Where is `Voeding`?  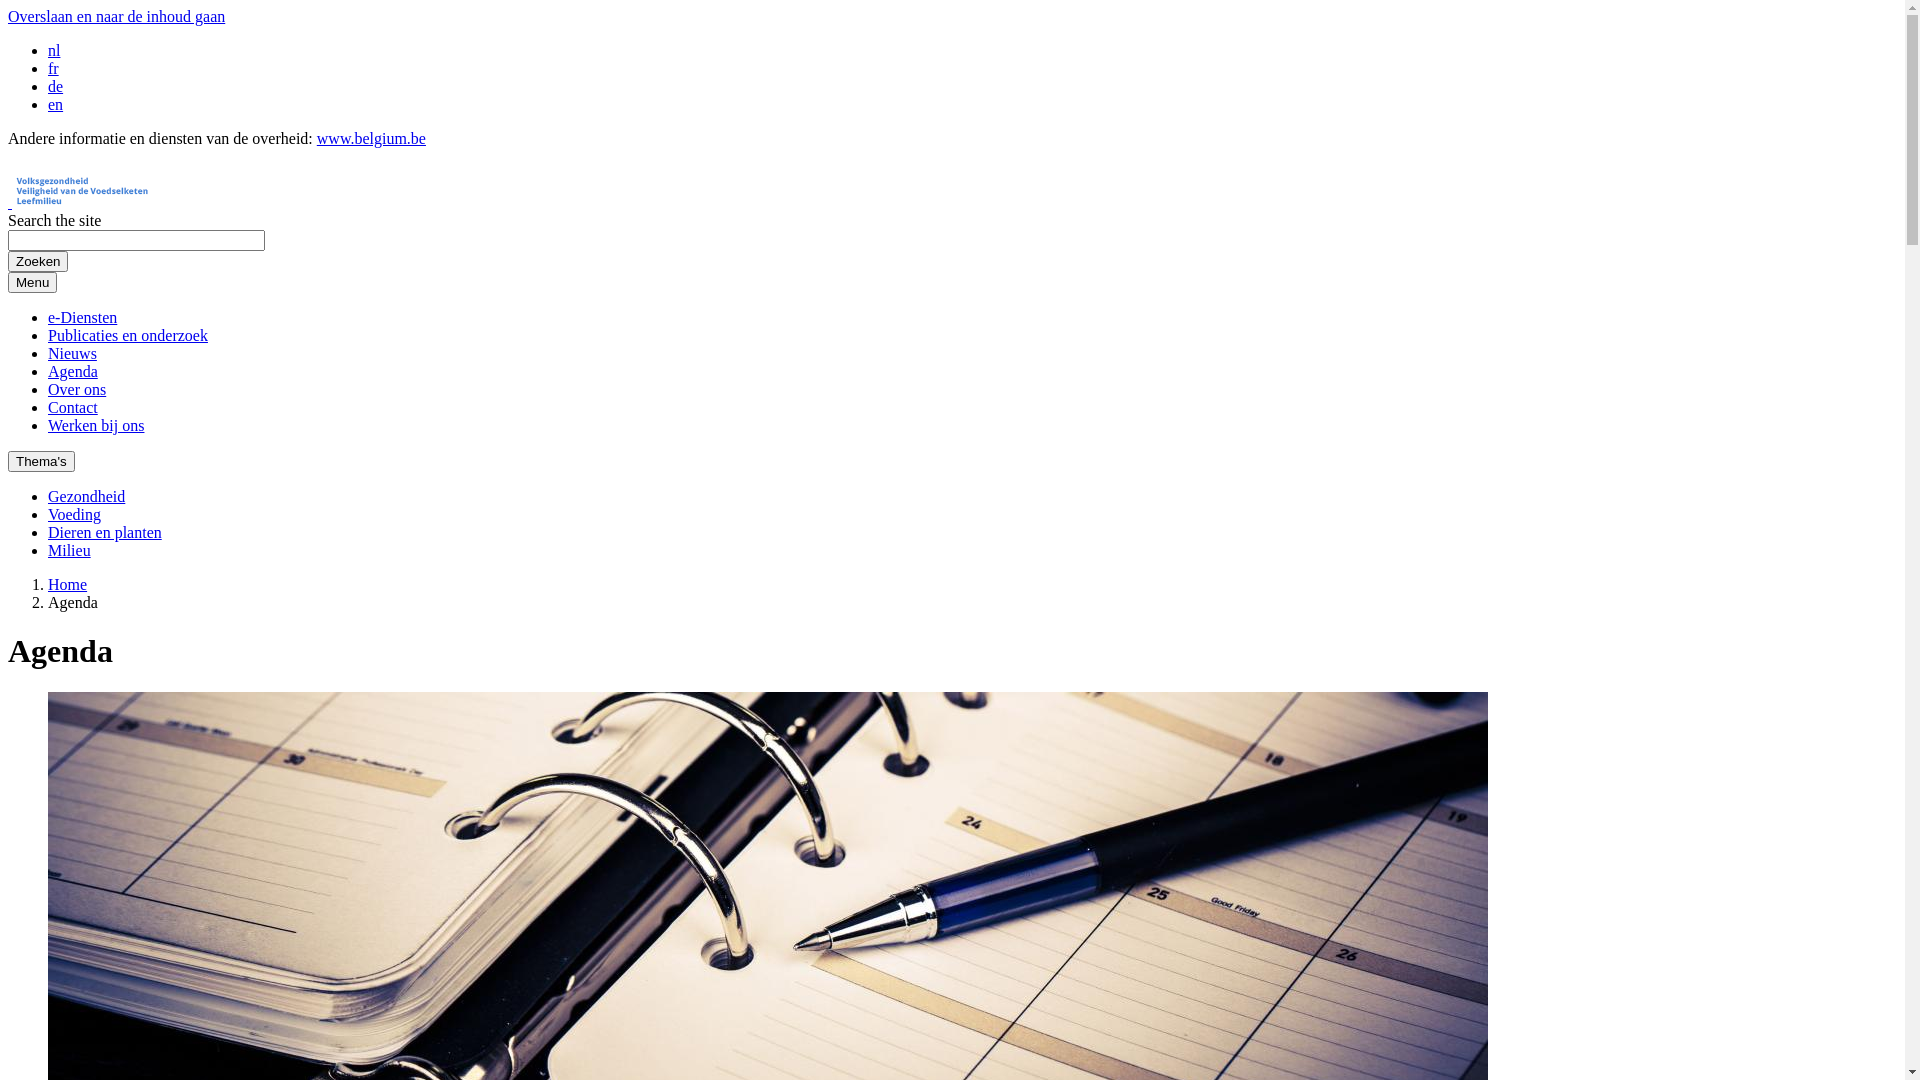 Voeding is located at coordinates (74, 514).